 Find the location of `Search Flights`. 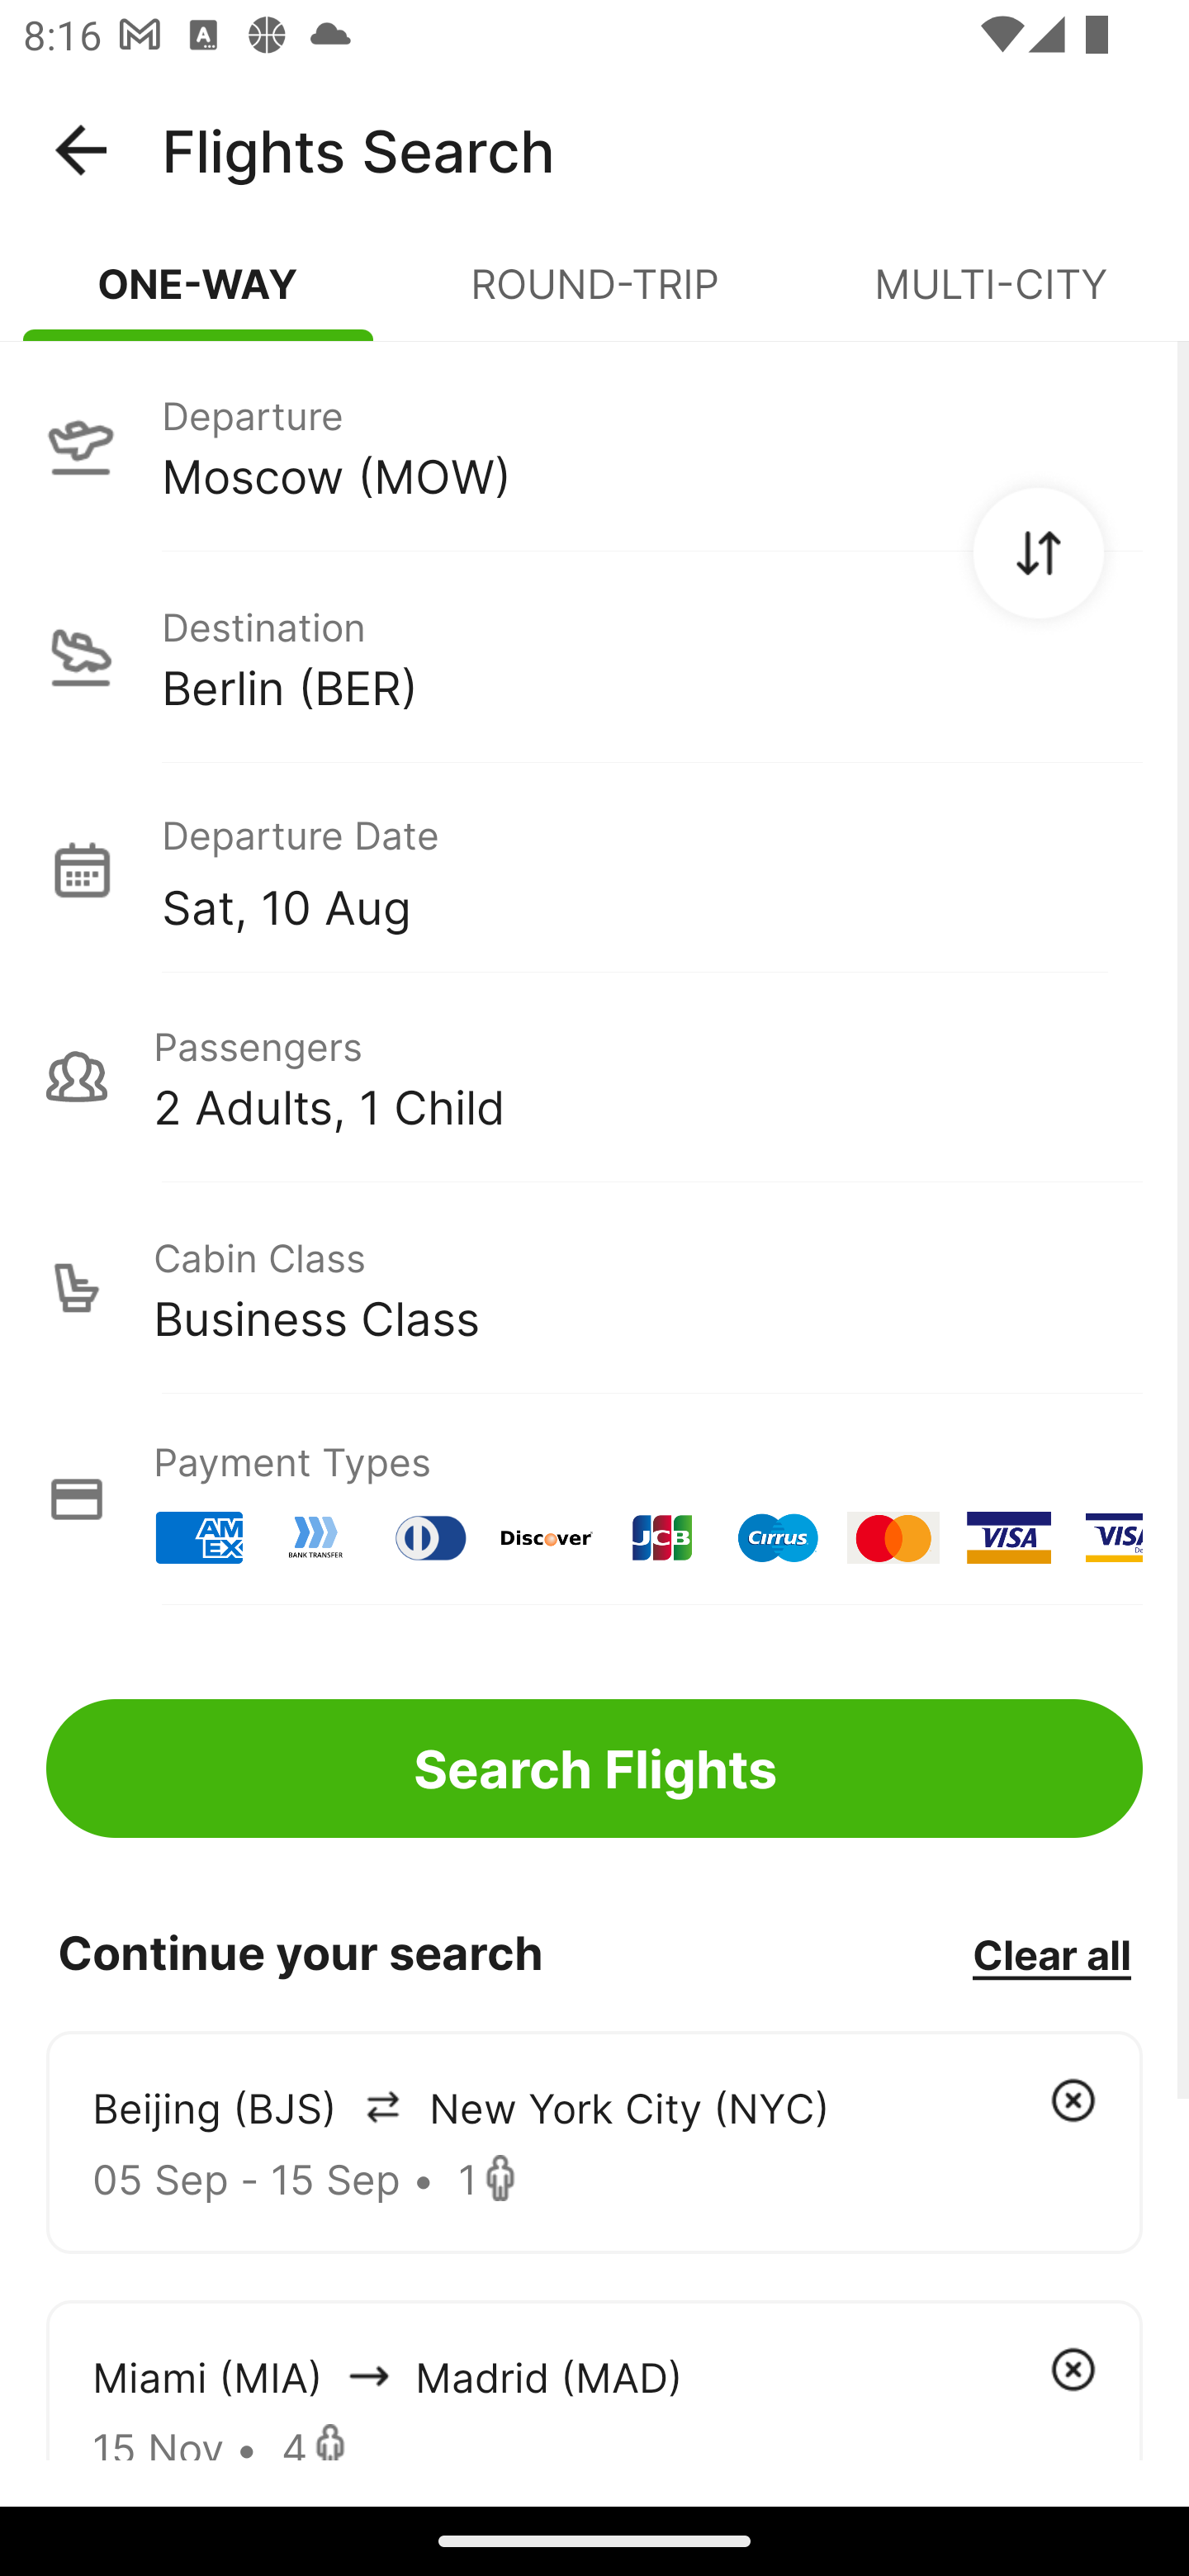

Search Flights is located at coordinates (594, 1769).